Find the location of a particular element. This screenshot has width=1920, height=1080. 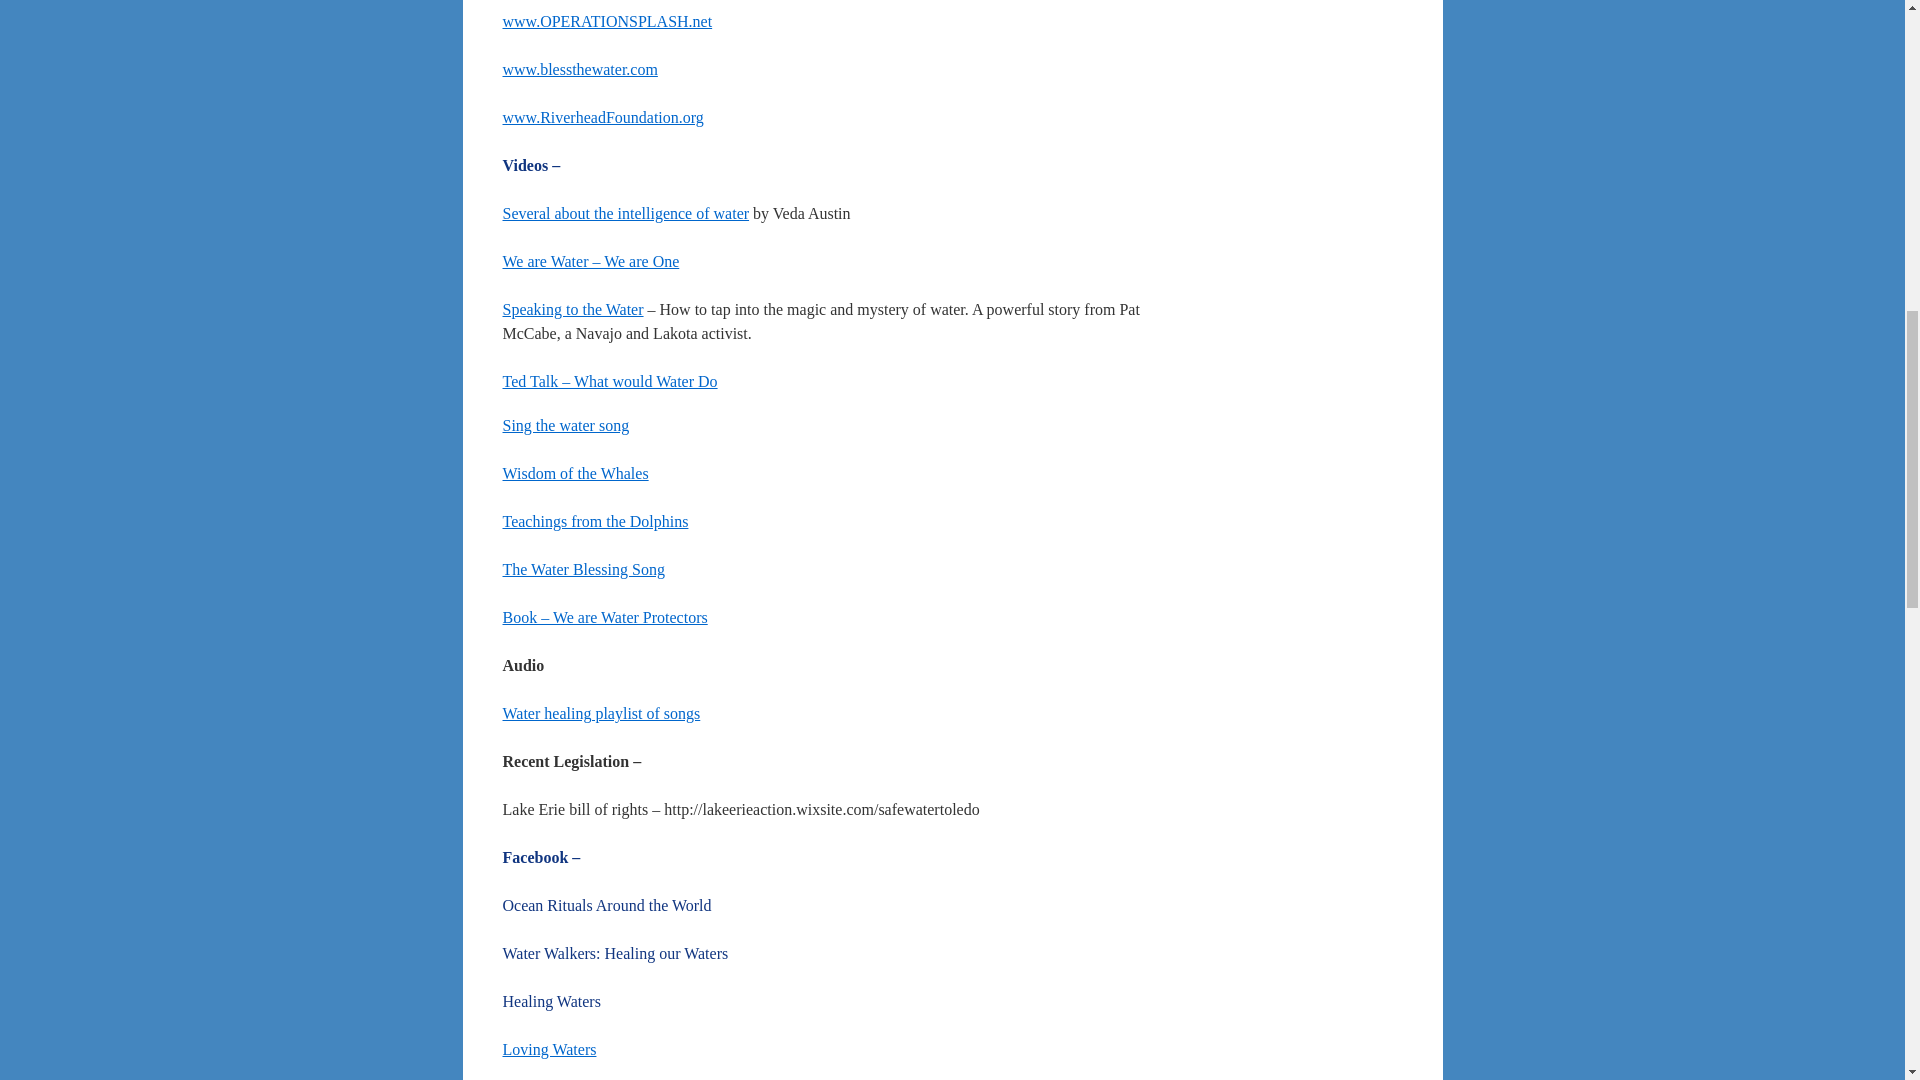

www.RiverheadFoundation.org is located at coordinates (602, 118).